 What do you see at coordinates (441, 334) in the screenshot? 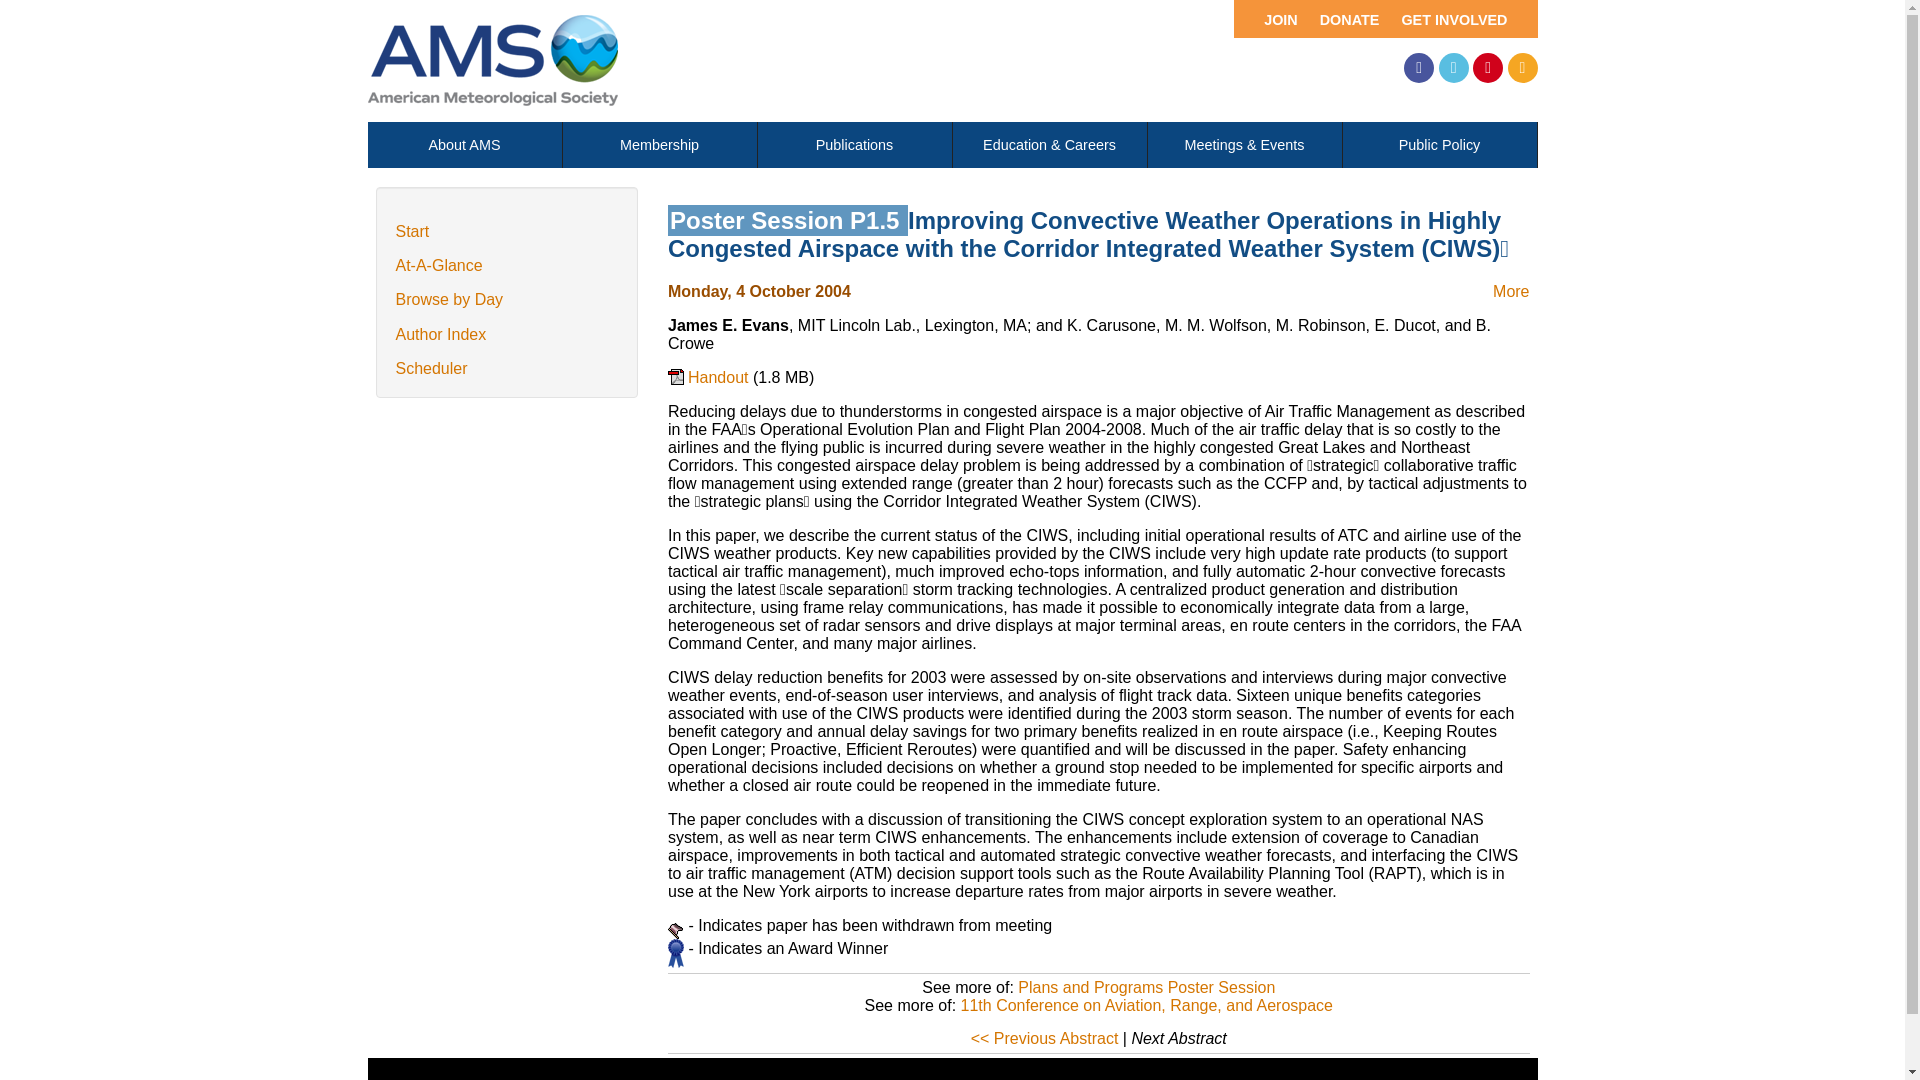
I see `Author Index` at bounding box center [441, 334].